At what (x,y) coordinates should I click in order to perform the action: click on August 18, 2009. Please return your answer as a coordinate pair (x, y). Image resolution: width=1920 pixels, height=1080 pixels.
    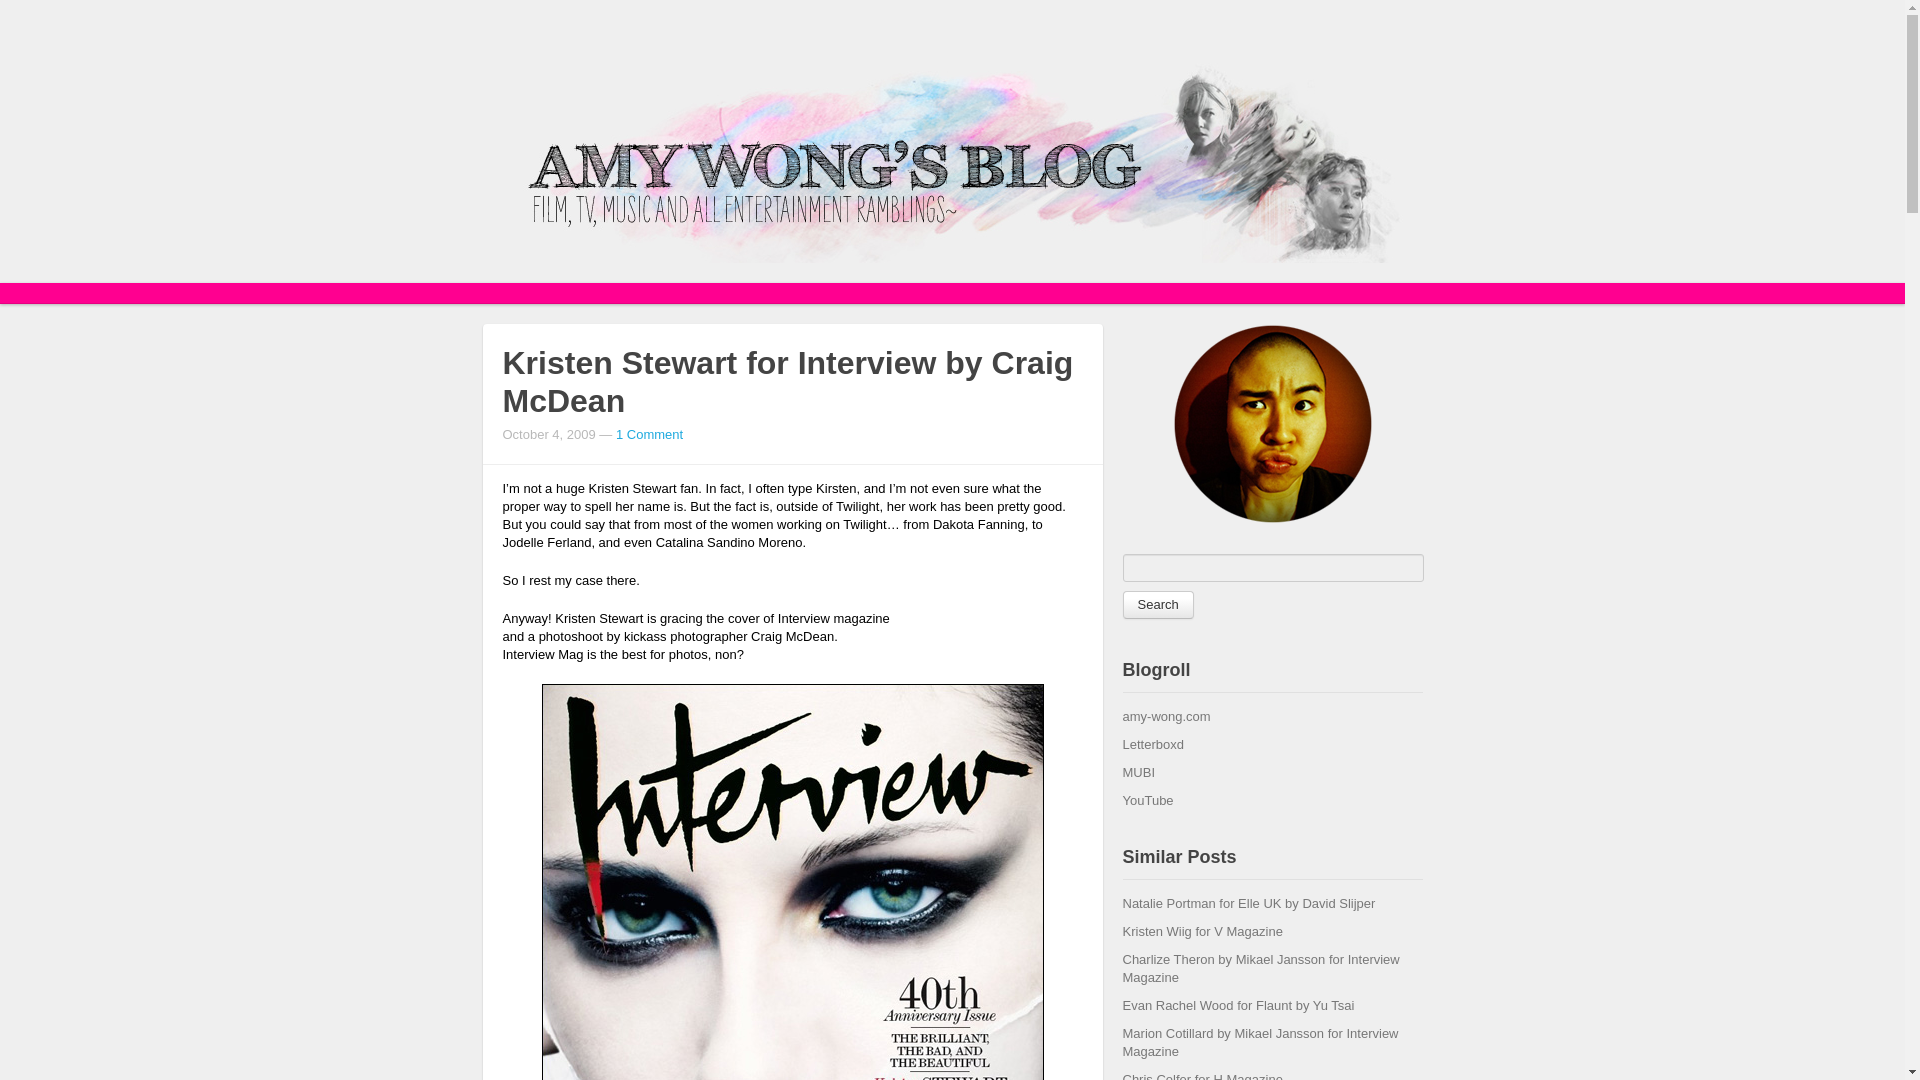
    Looking at the image, I should click on (1237, 1005).